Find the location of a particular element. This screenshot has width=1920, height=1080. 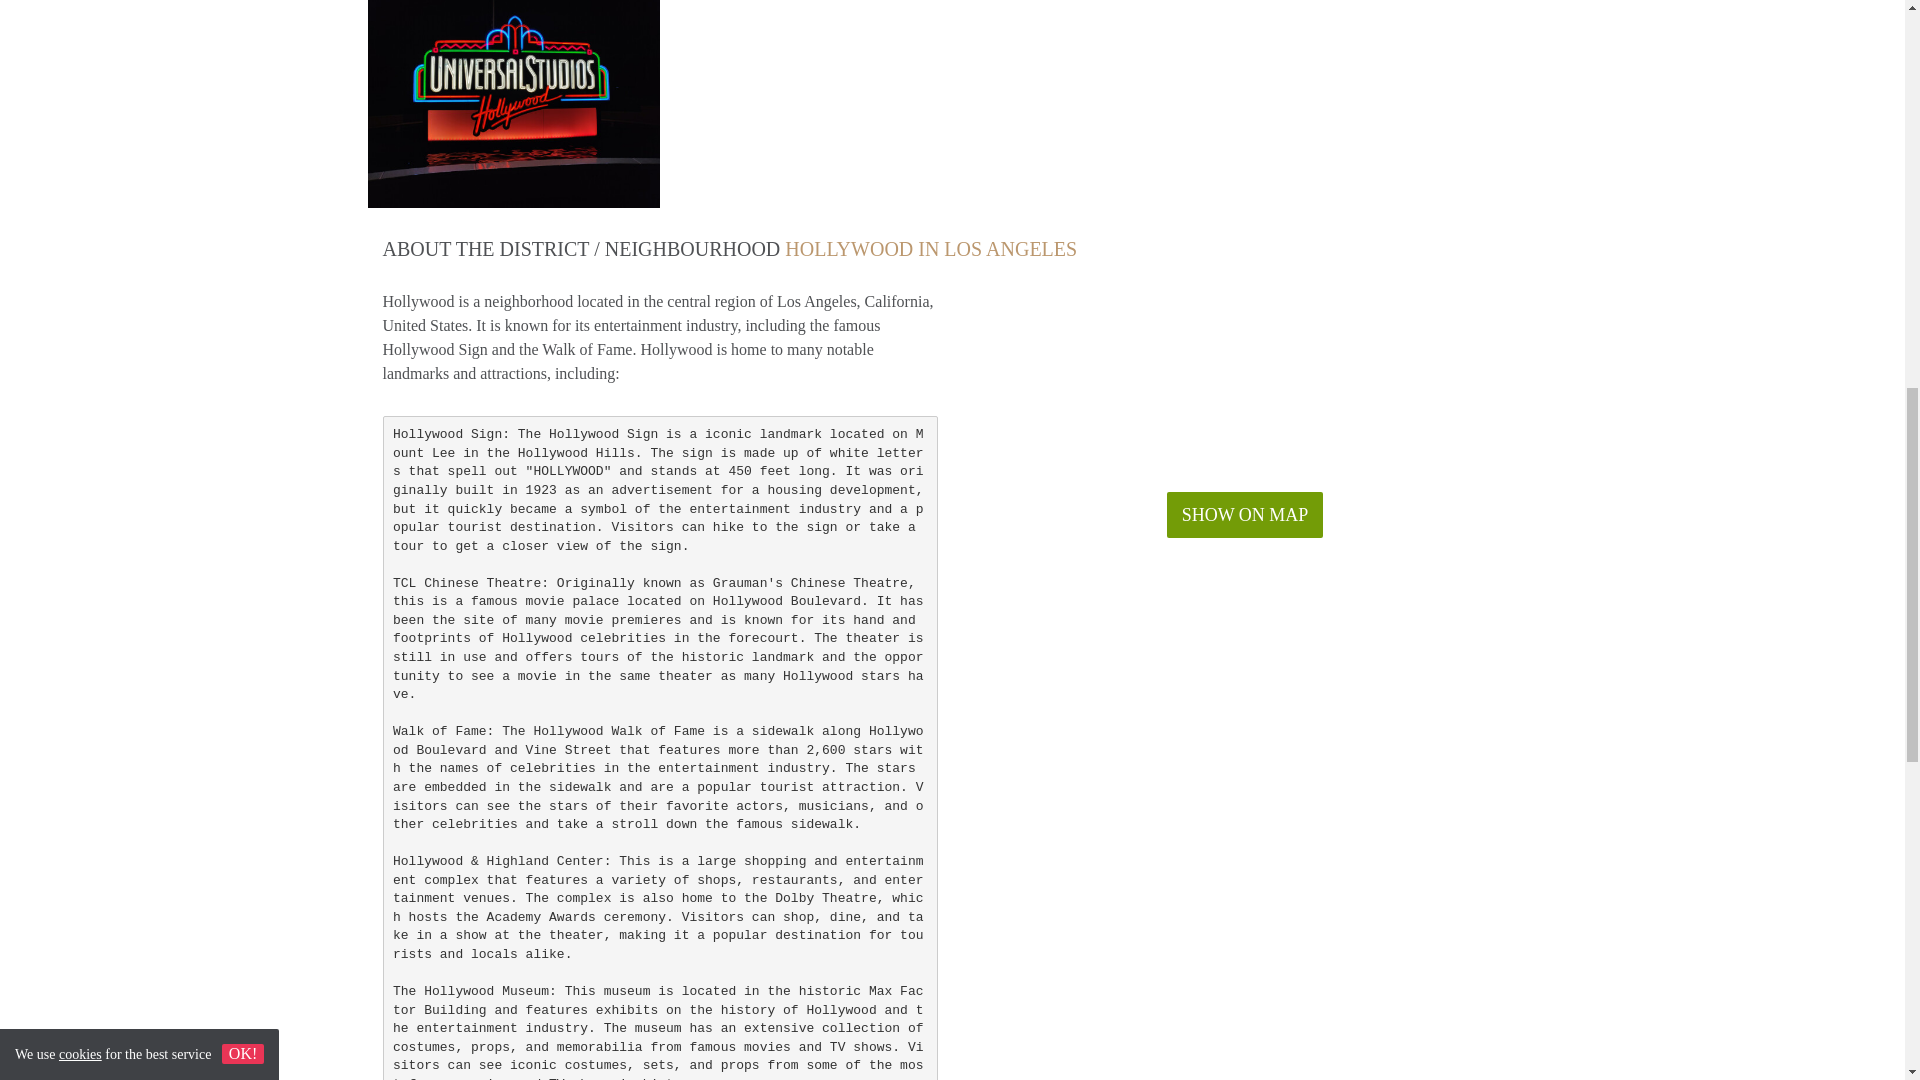

Show address on Google Maps is located at coordinates (1246, 514).